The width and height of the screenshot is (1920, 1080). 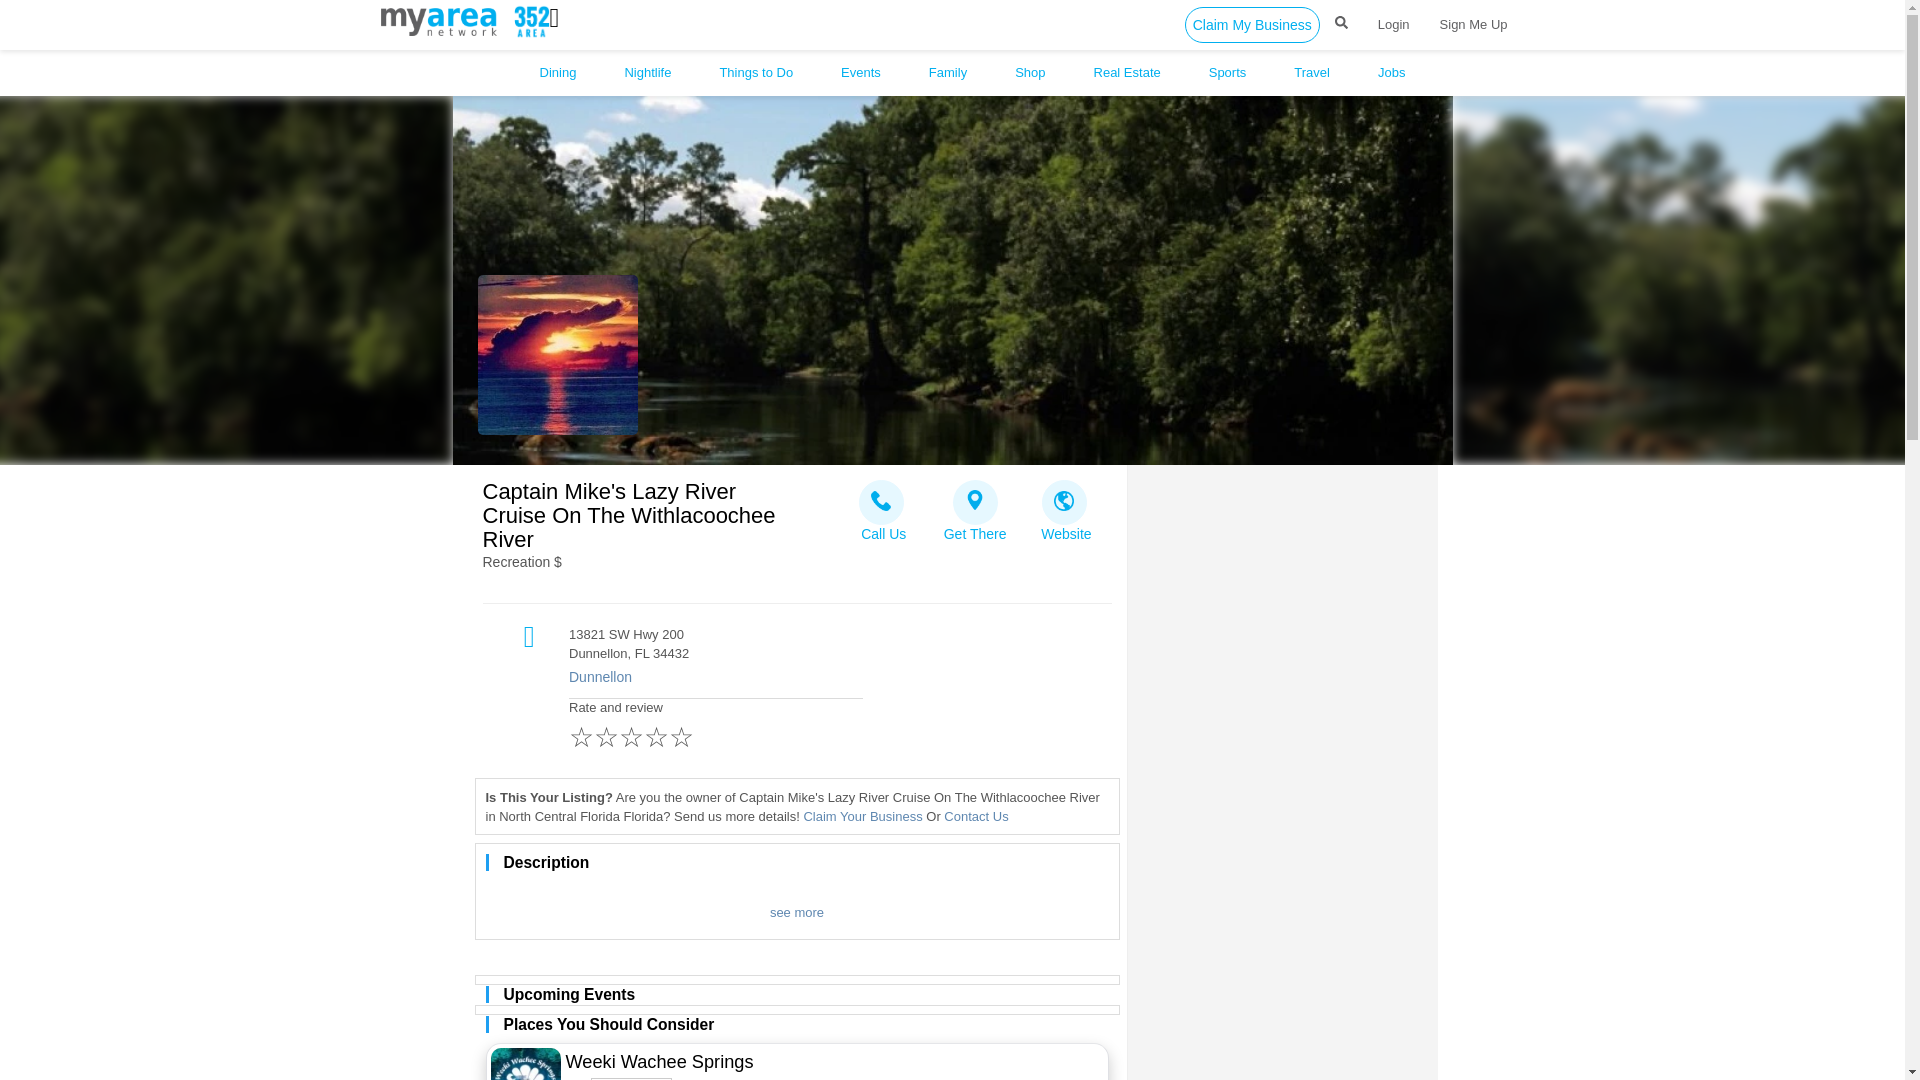 What do you see at coordinates (1066, 505) in the screenshot?
I see `Website` at bounding box center [1066, 505].